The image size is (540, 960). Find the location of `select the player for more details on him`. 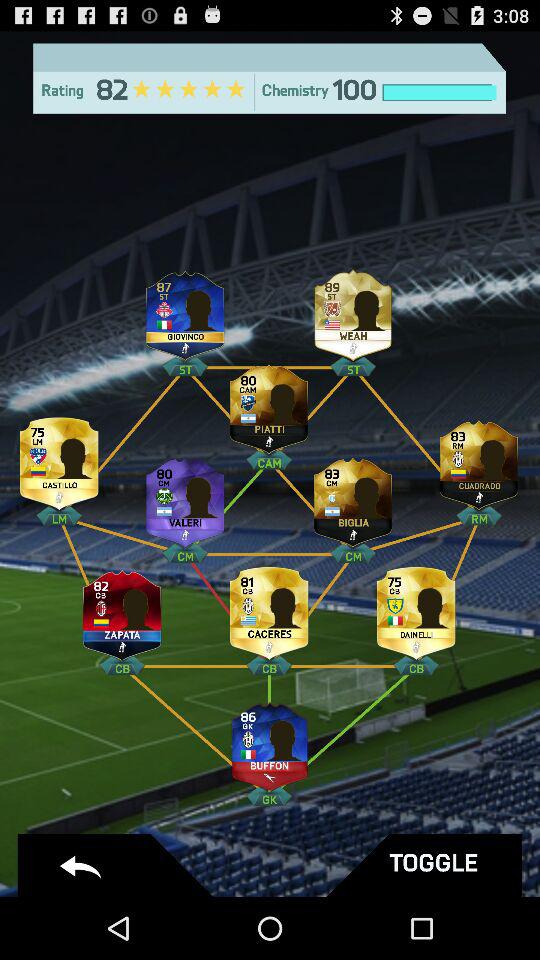

select the player for more details on him is located at coordinates (353, 498).